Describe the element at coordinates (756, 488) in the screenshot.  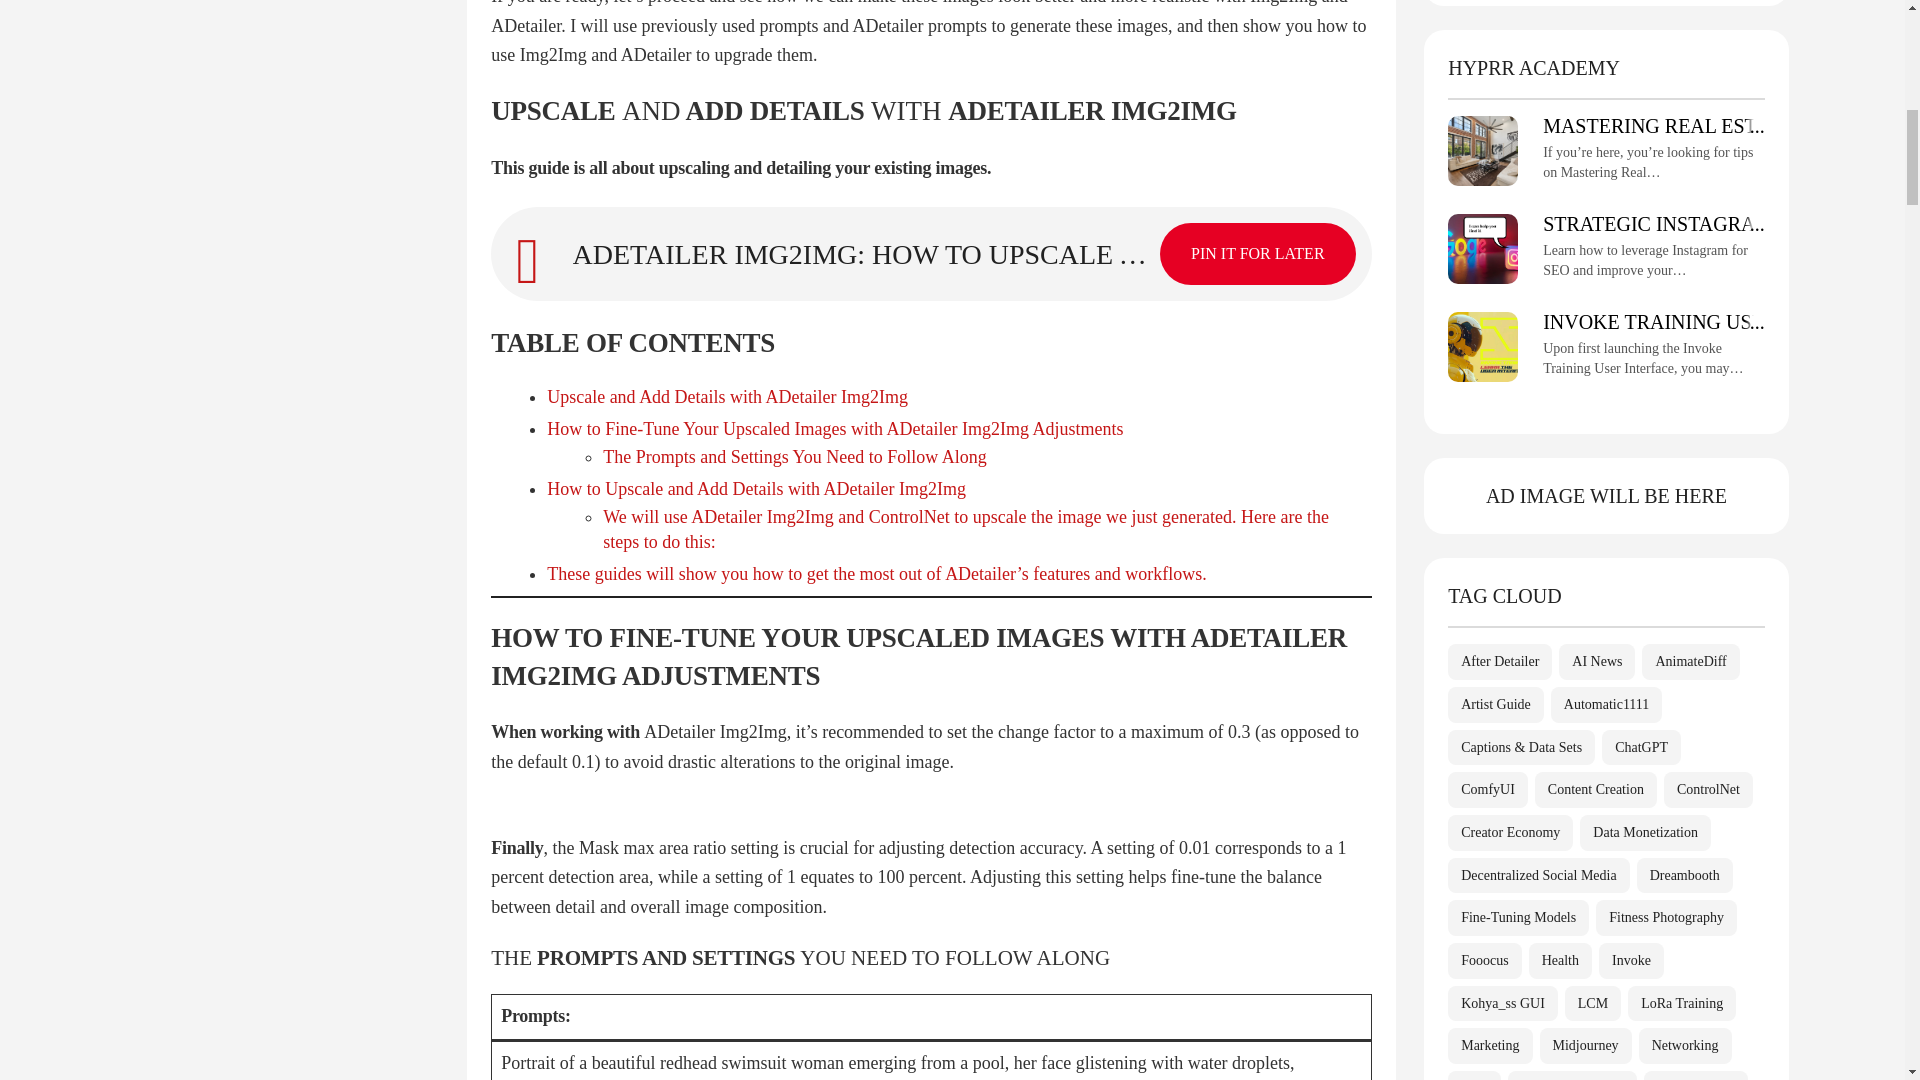
I see `How to Upscale and Add Details with ADetailer Img2Img` at that location.